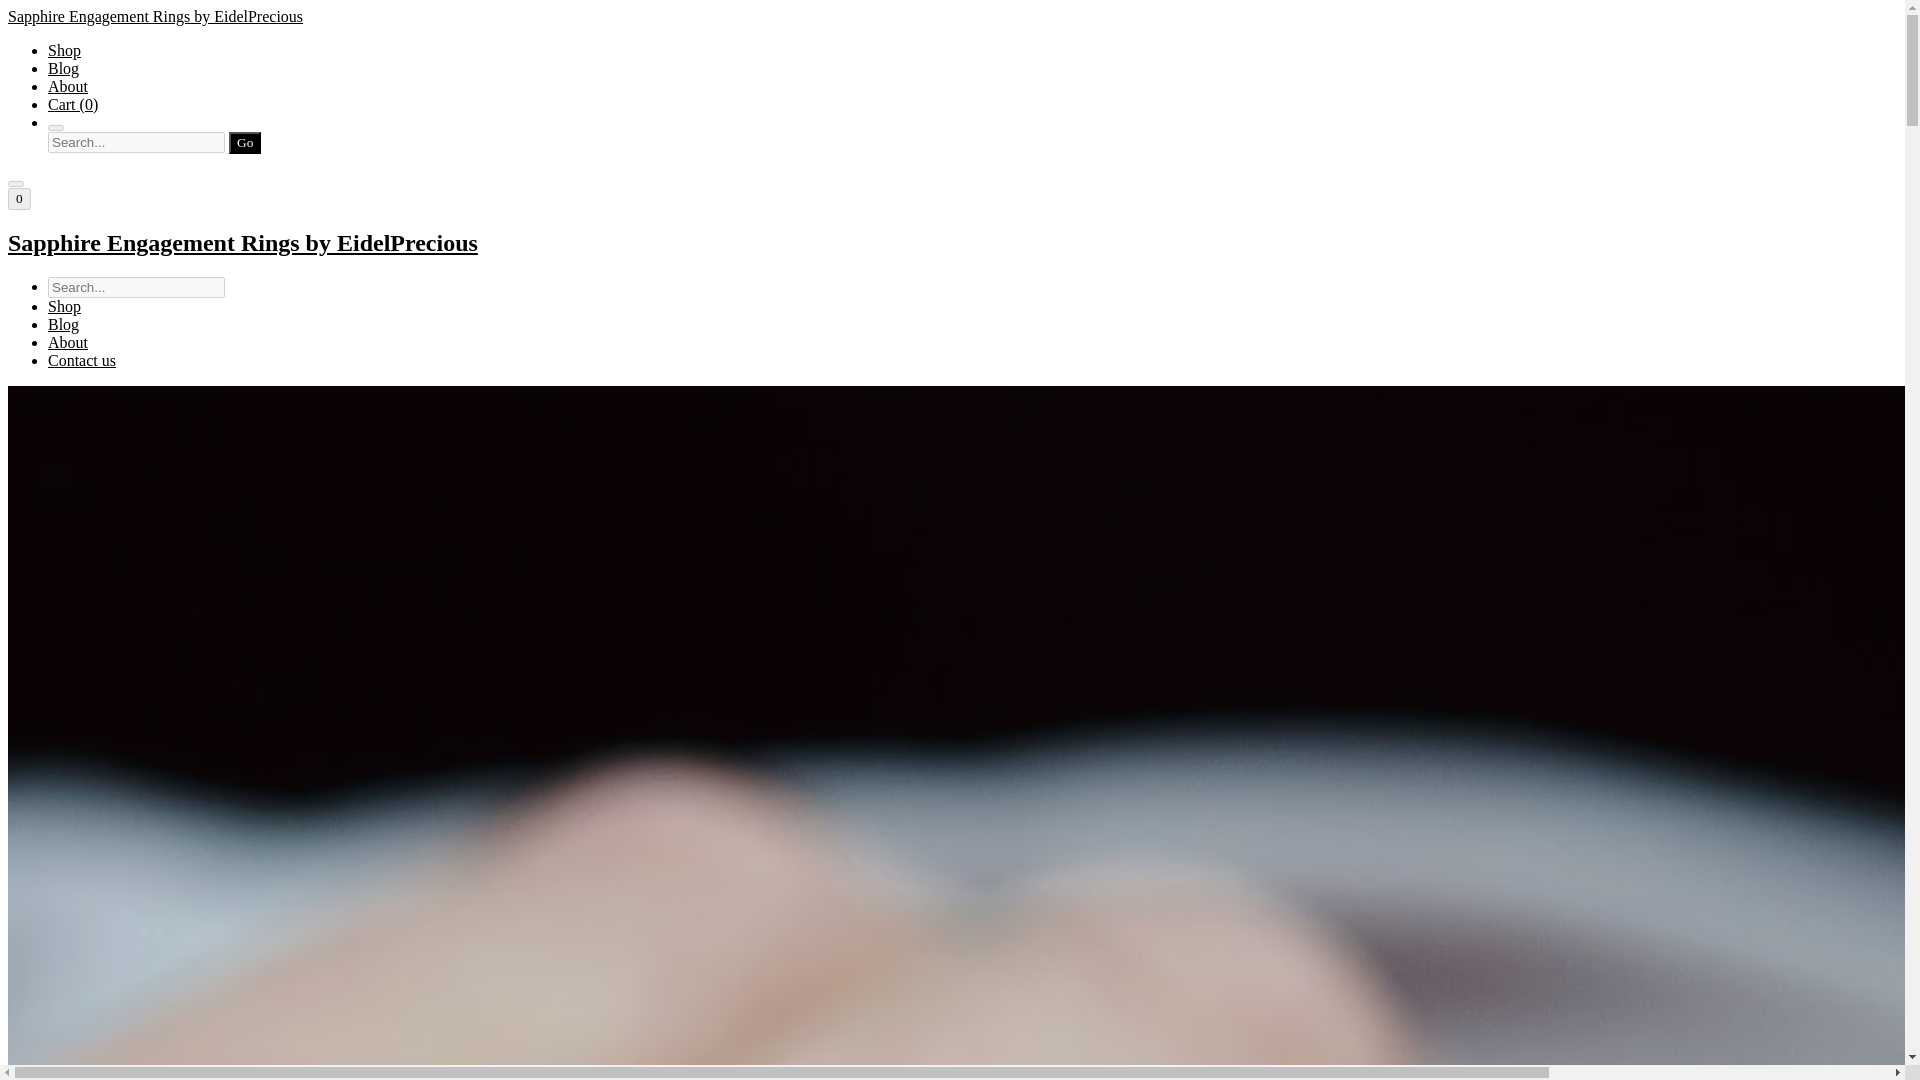 The image size is (1920, 1080). Describe the element at coordinates (63, 324) in the screenshot. I see `Blog` at that location.